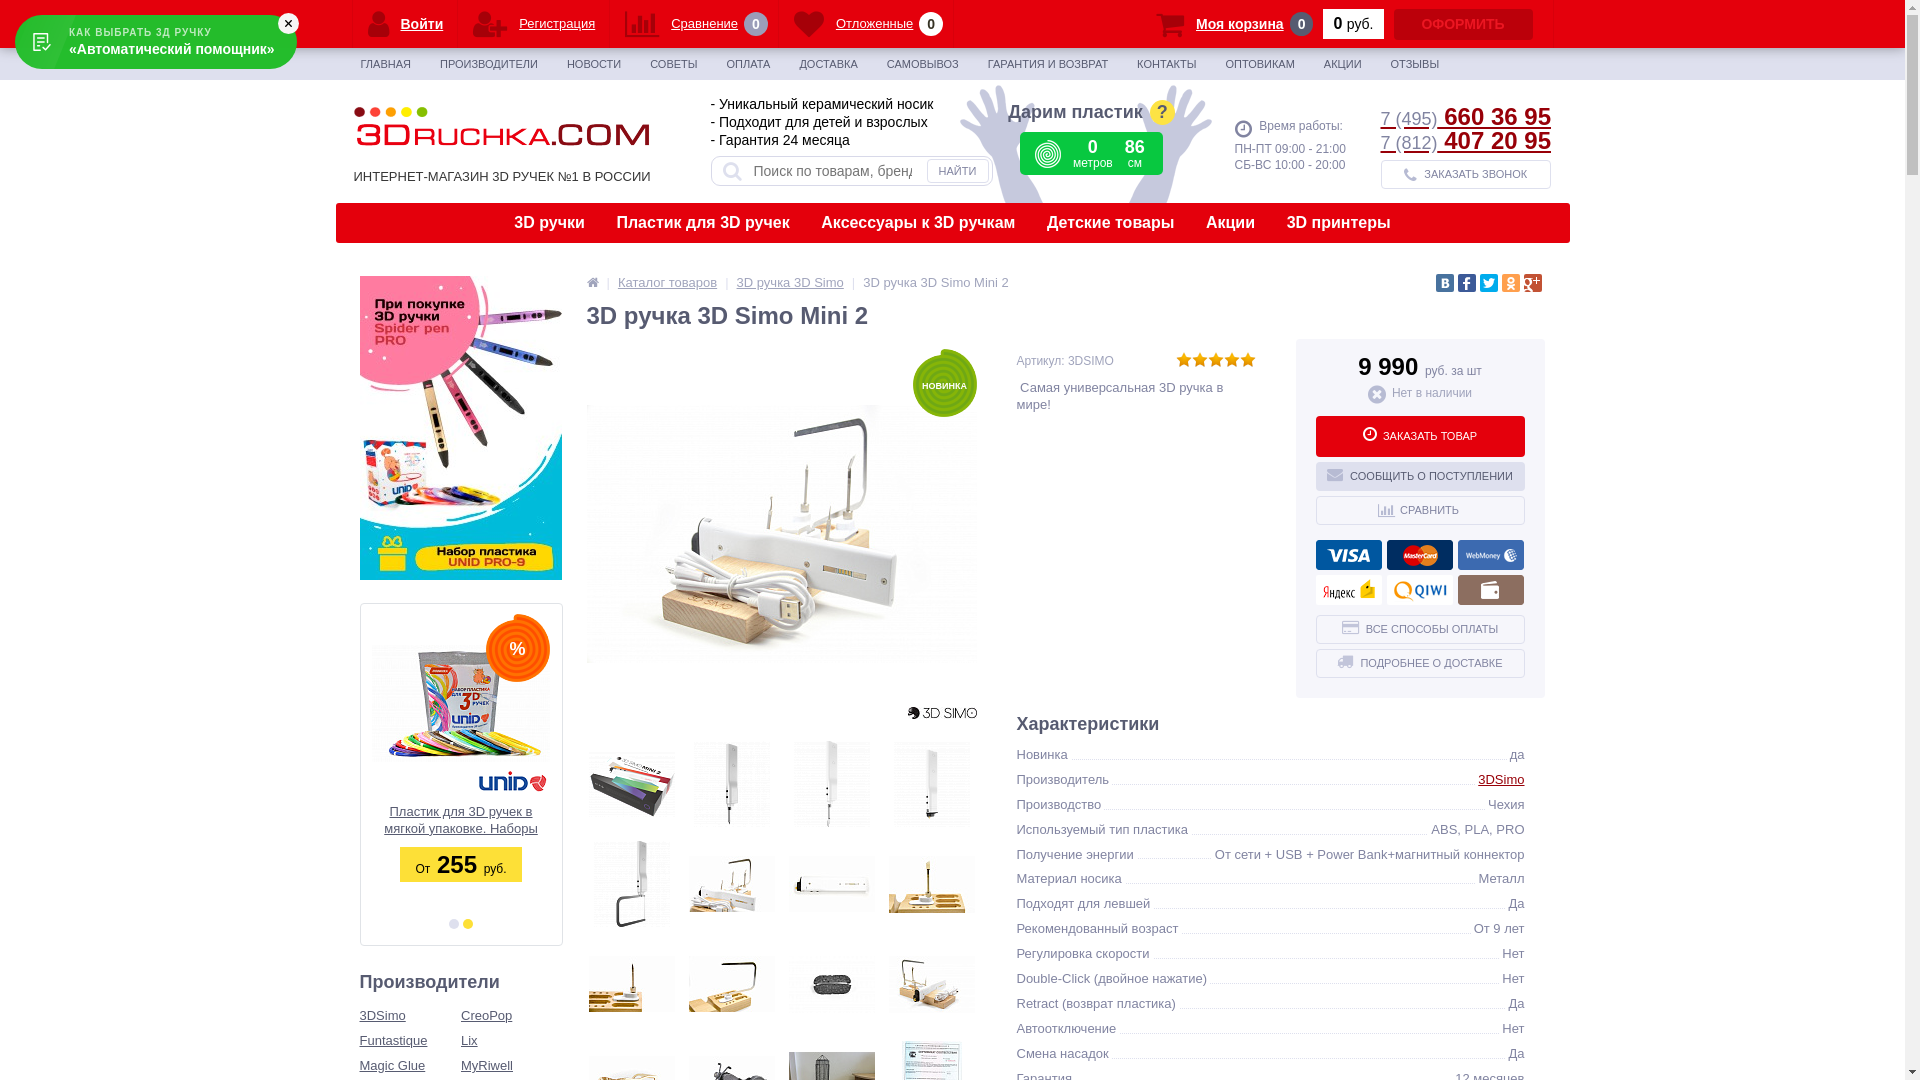 This screenshot has width=1920, height=1080. What do you see at coordinates (1349, 555) in the screenshot?
I see `VISA` at bounding box center [1349, 555].